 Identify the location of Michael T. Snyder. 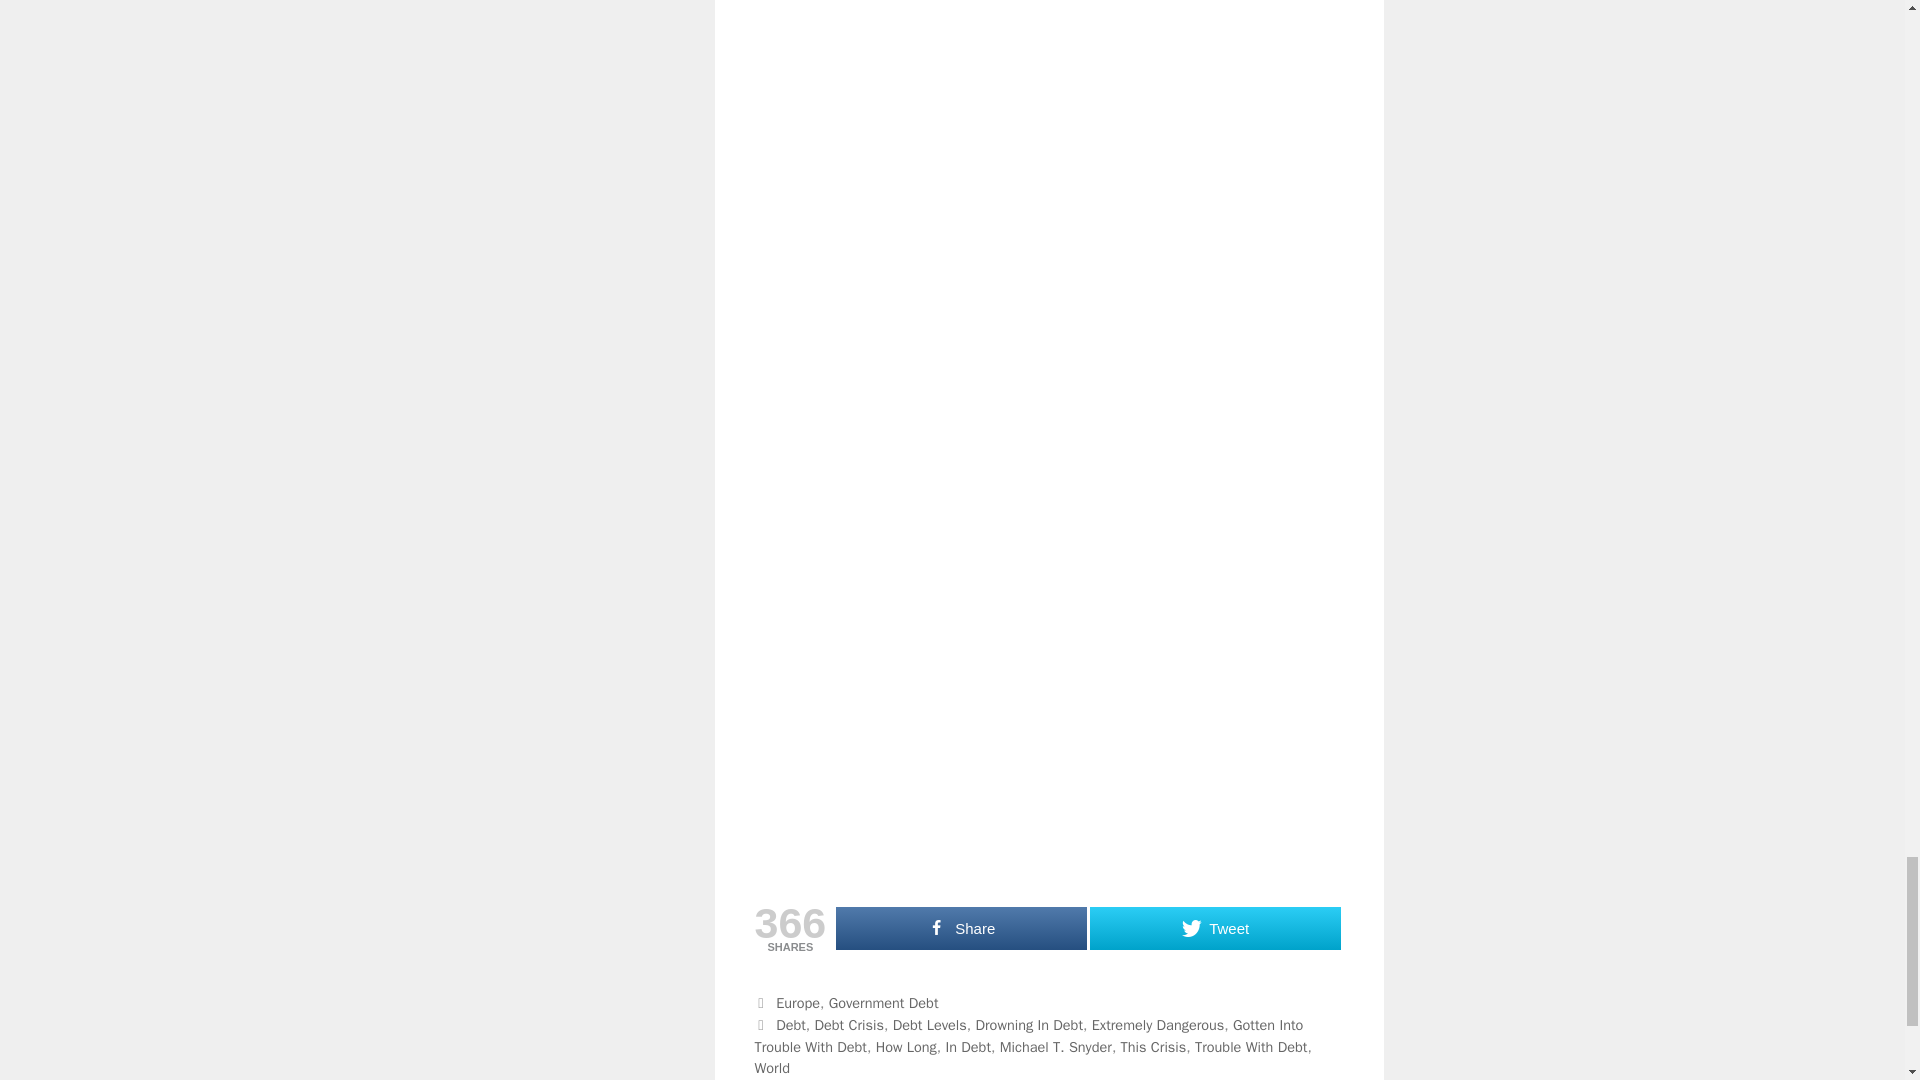
(1056, 1046).